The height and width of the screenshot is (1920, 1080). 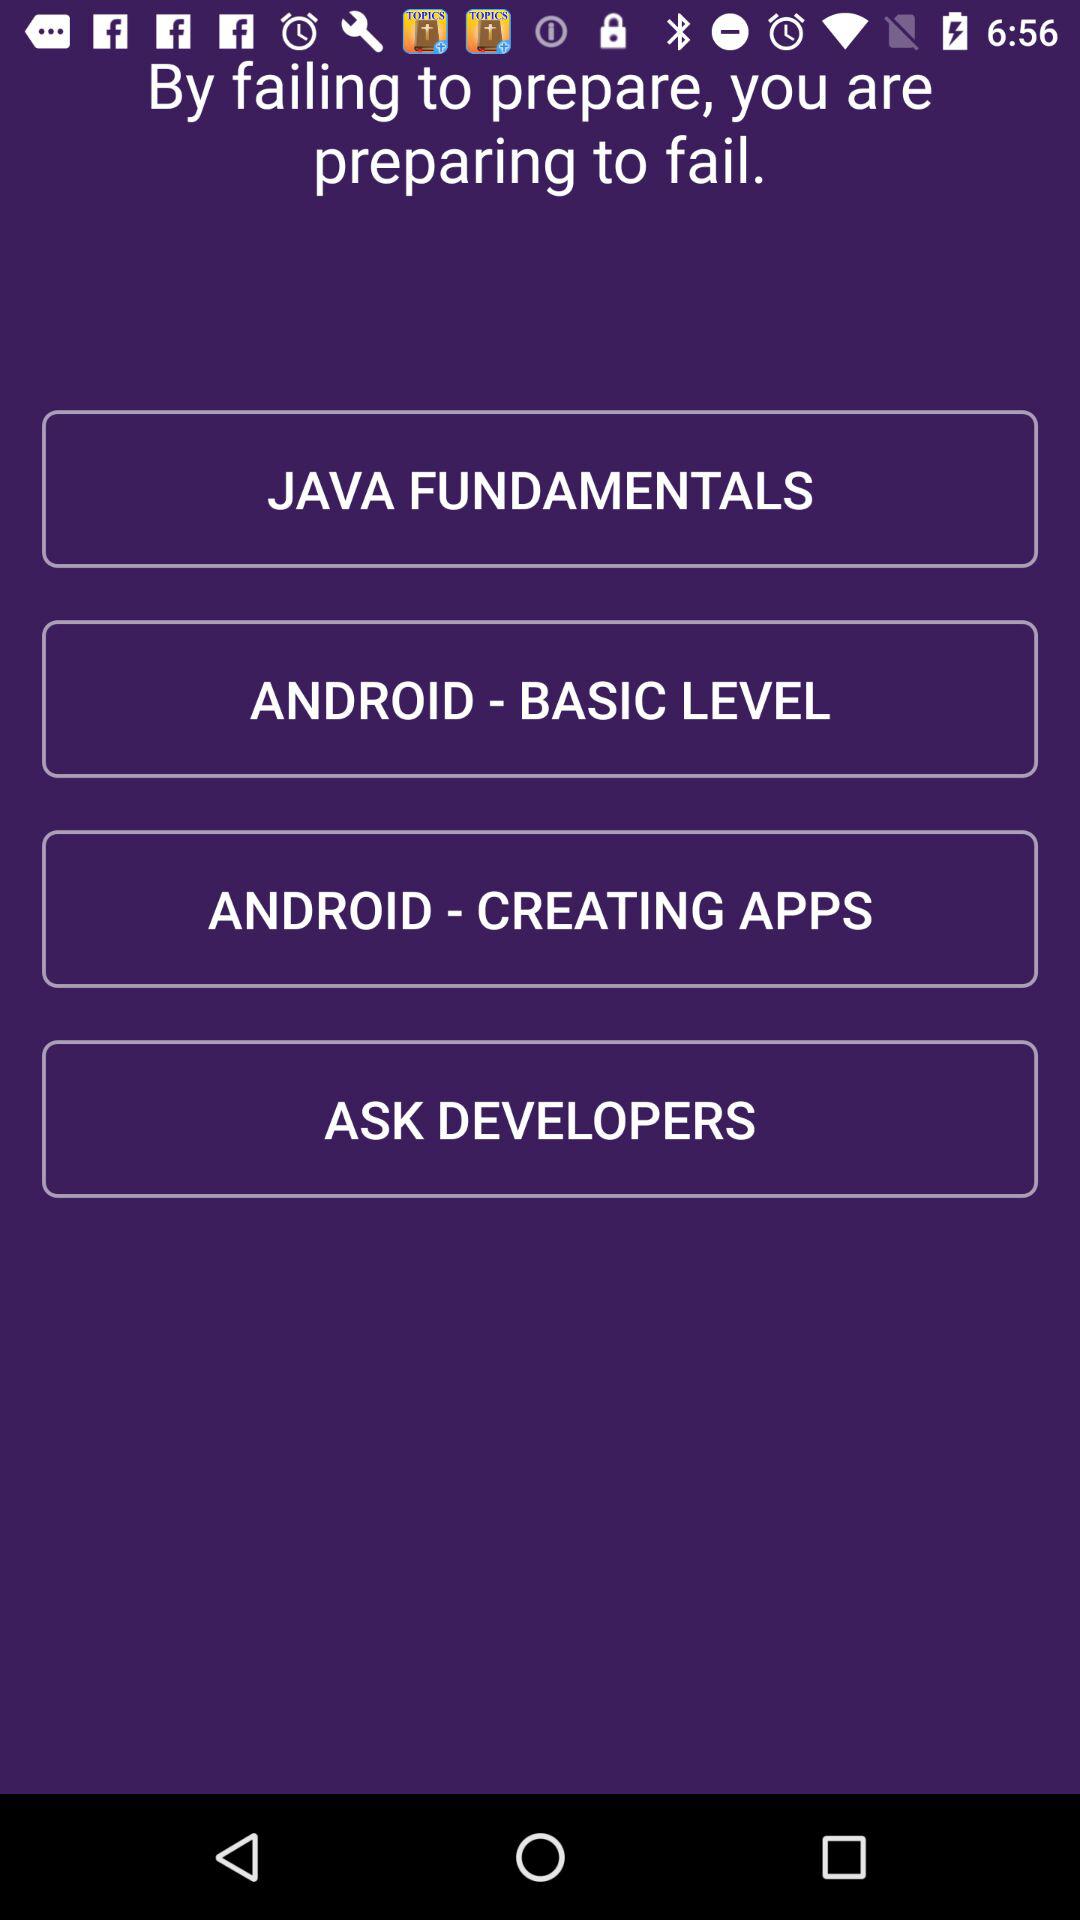 I want to click on turn on the item above the android - basic level, so click(x=540, y=488).